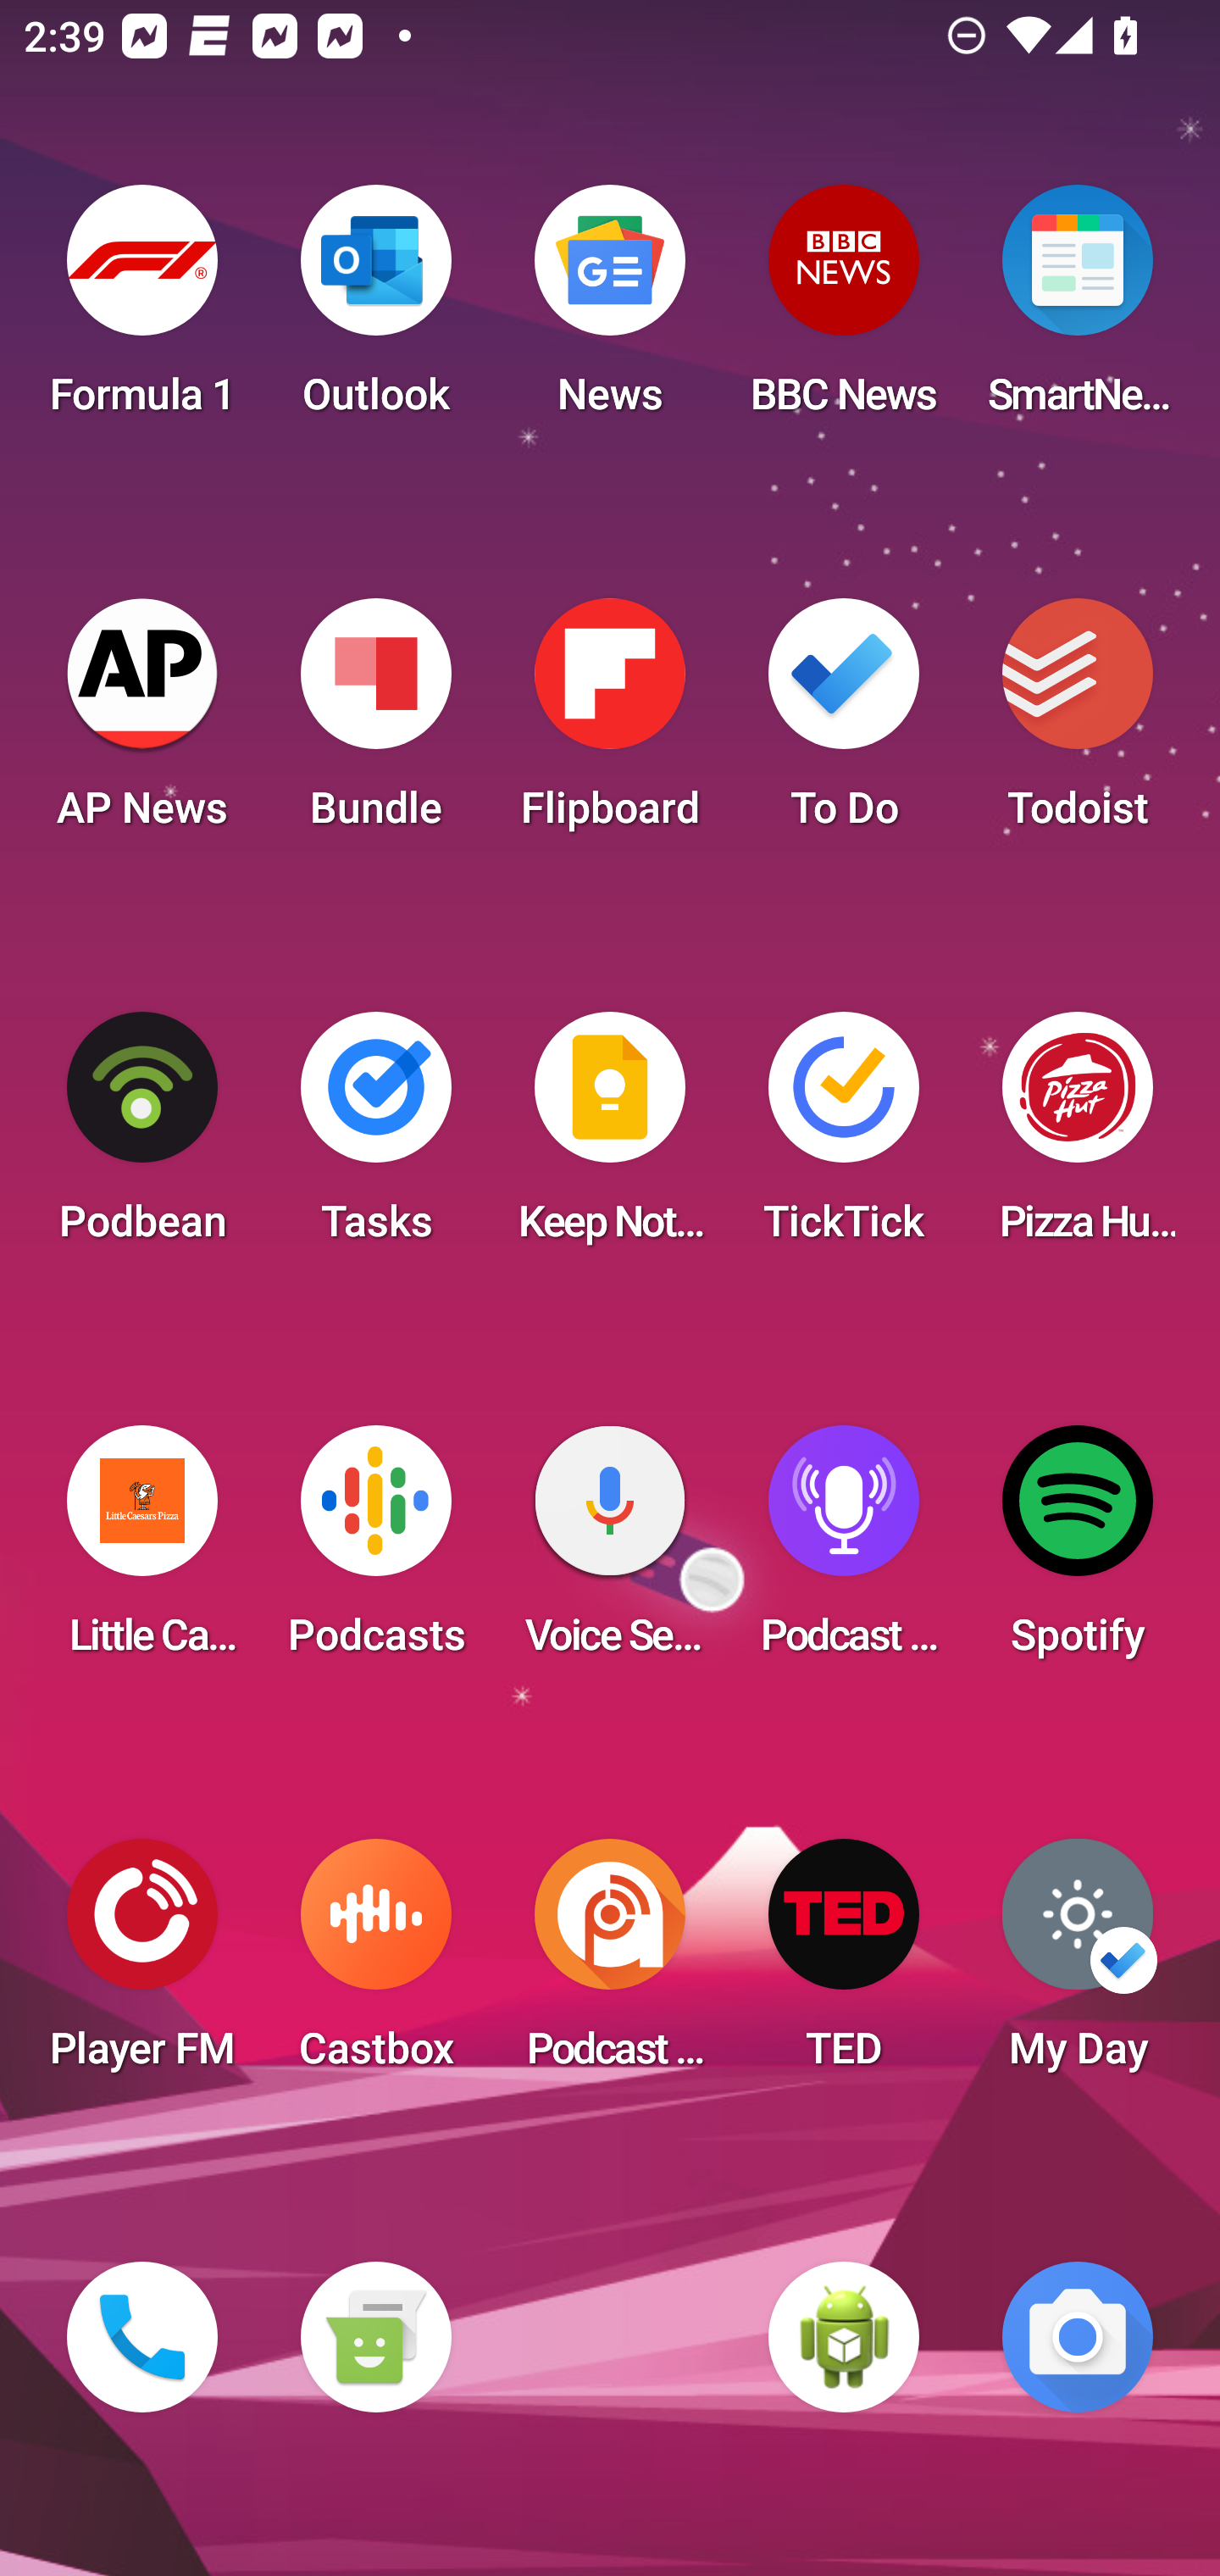 The height and width of the screenshot is (2576, 1220). Describe the element at coordinates (844, 310) in the screenshot. I see `BBC News` at that location.